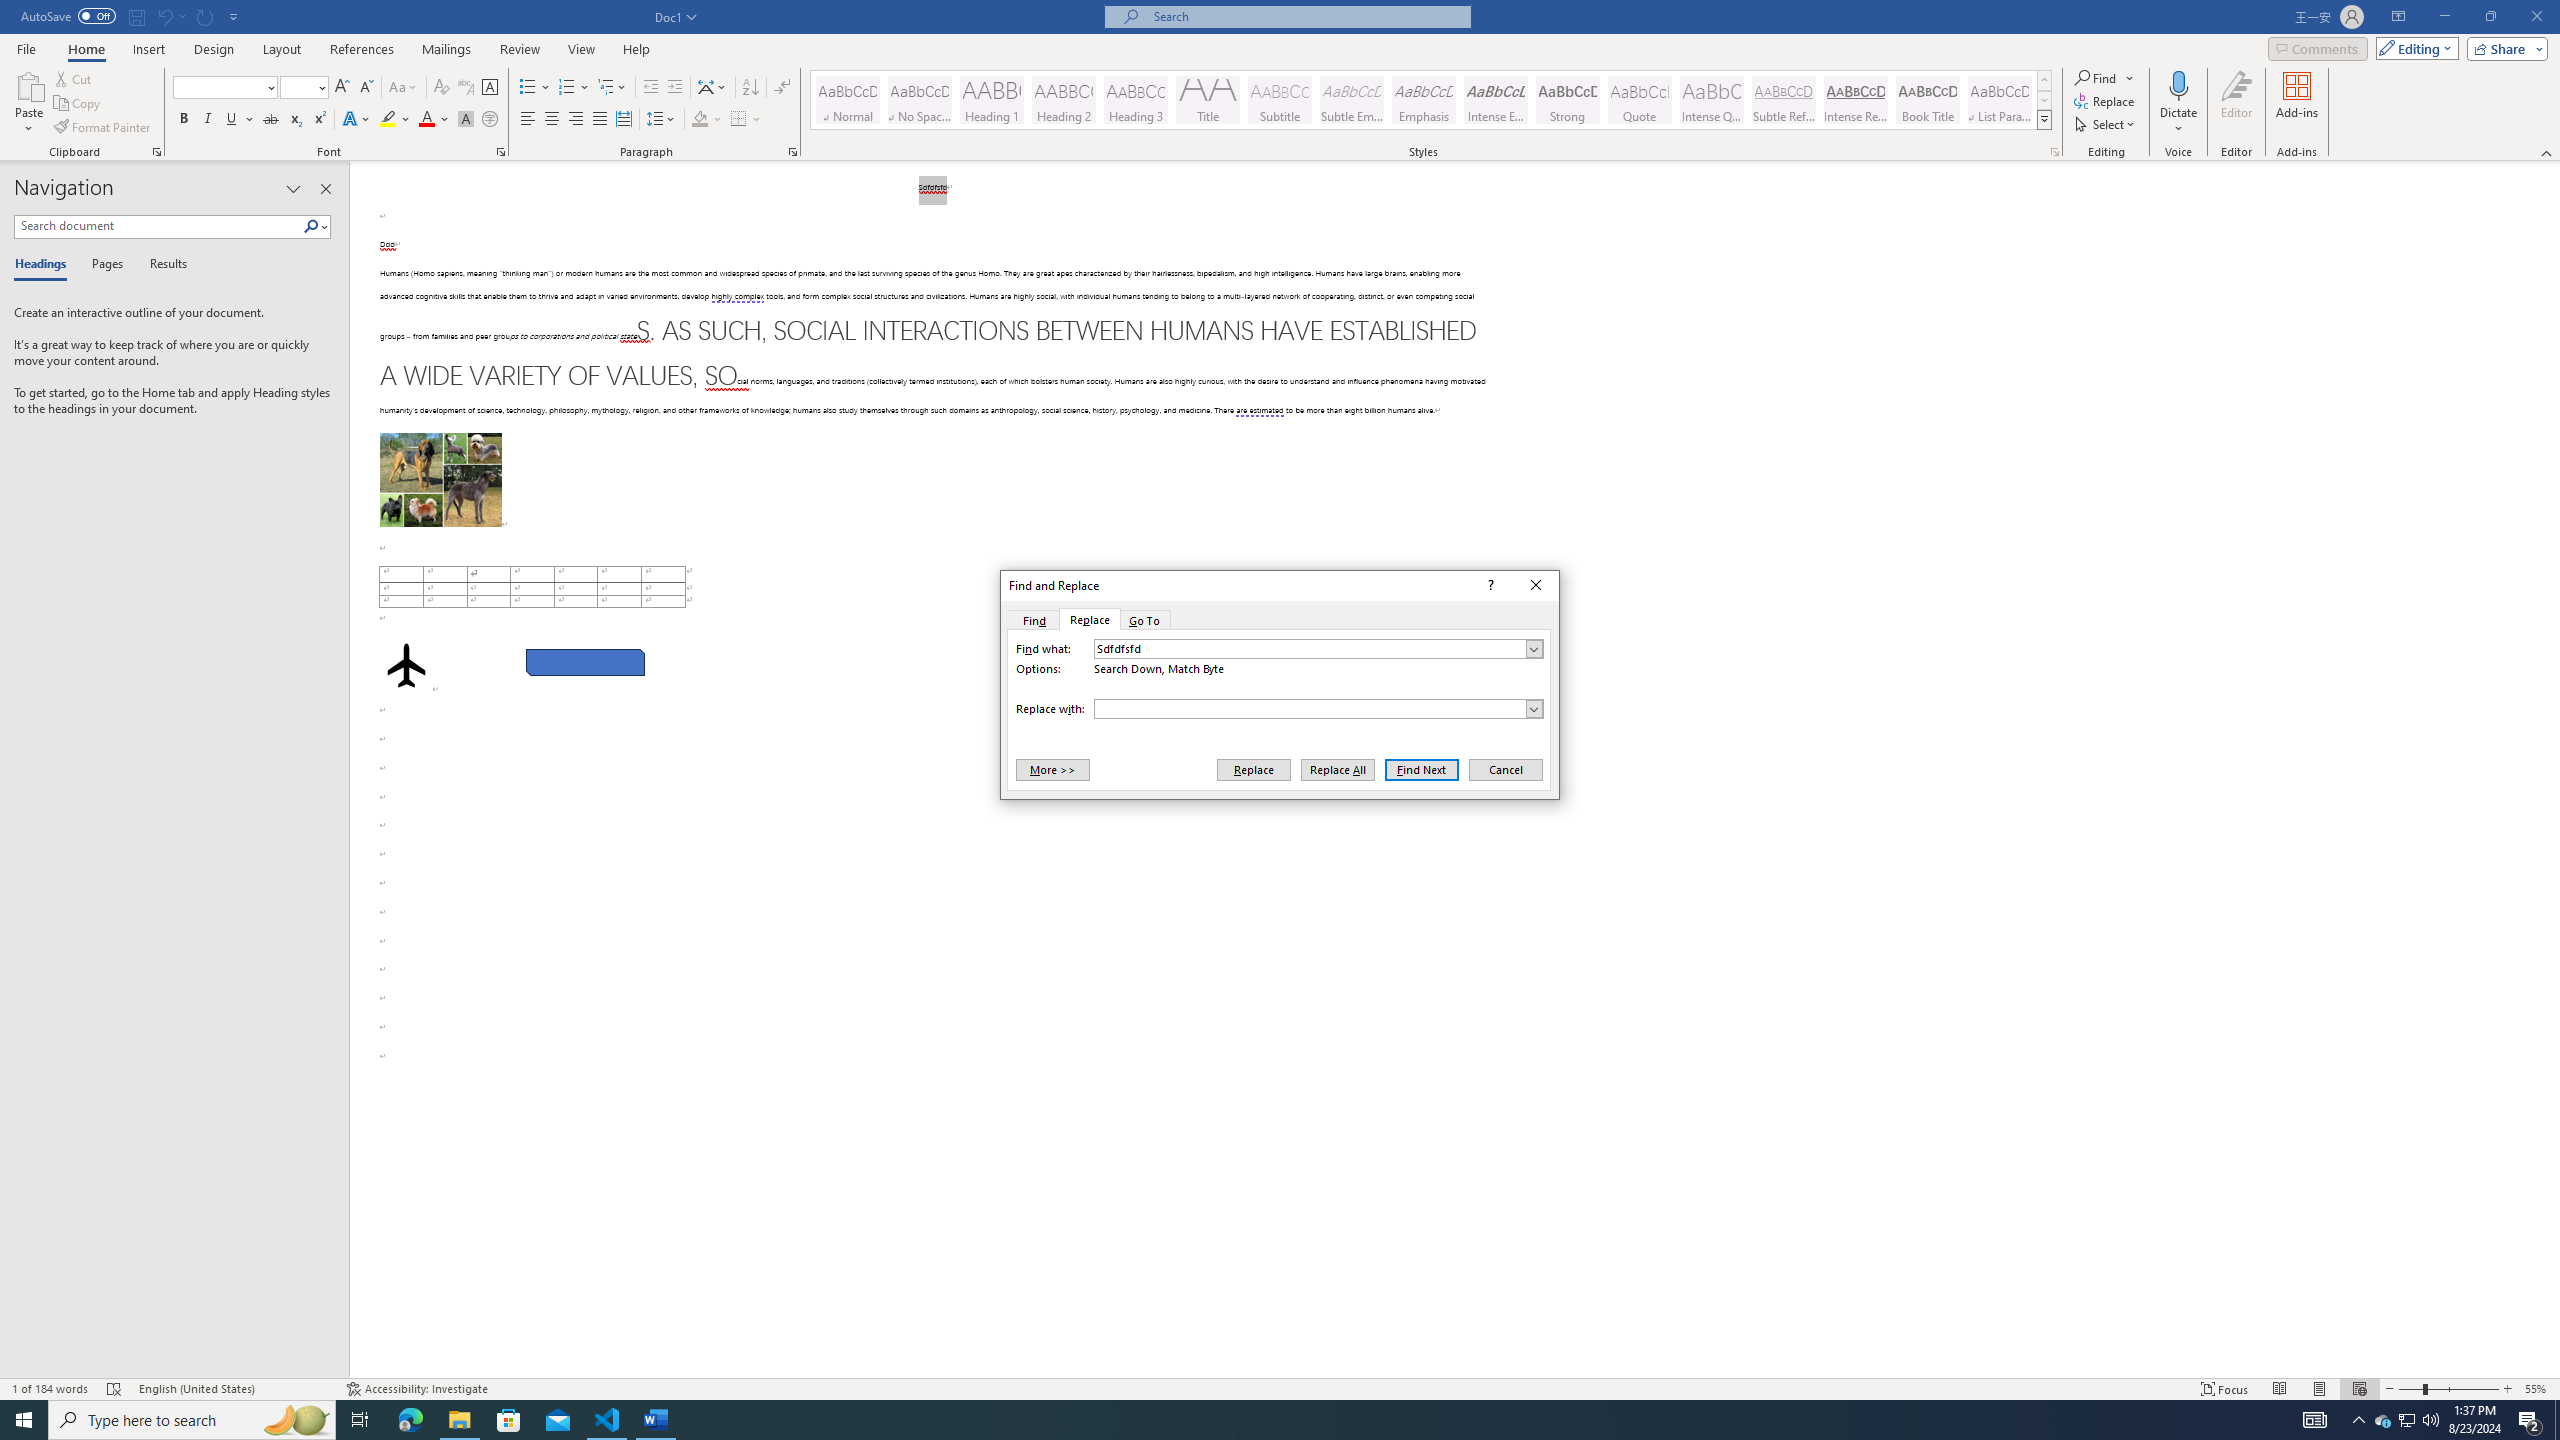 The image size is (2560, 1440). I want to click on Text Highlight Color, so click(395, 120).